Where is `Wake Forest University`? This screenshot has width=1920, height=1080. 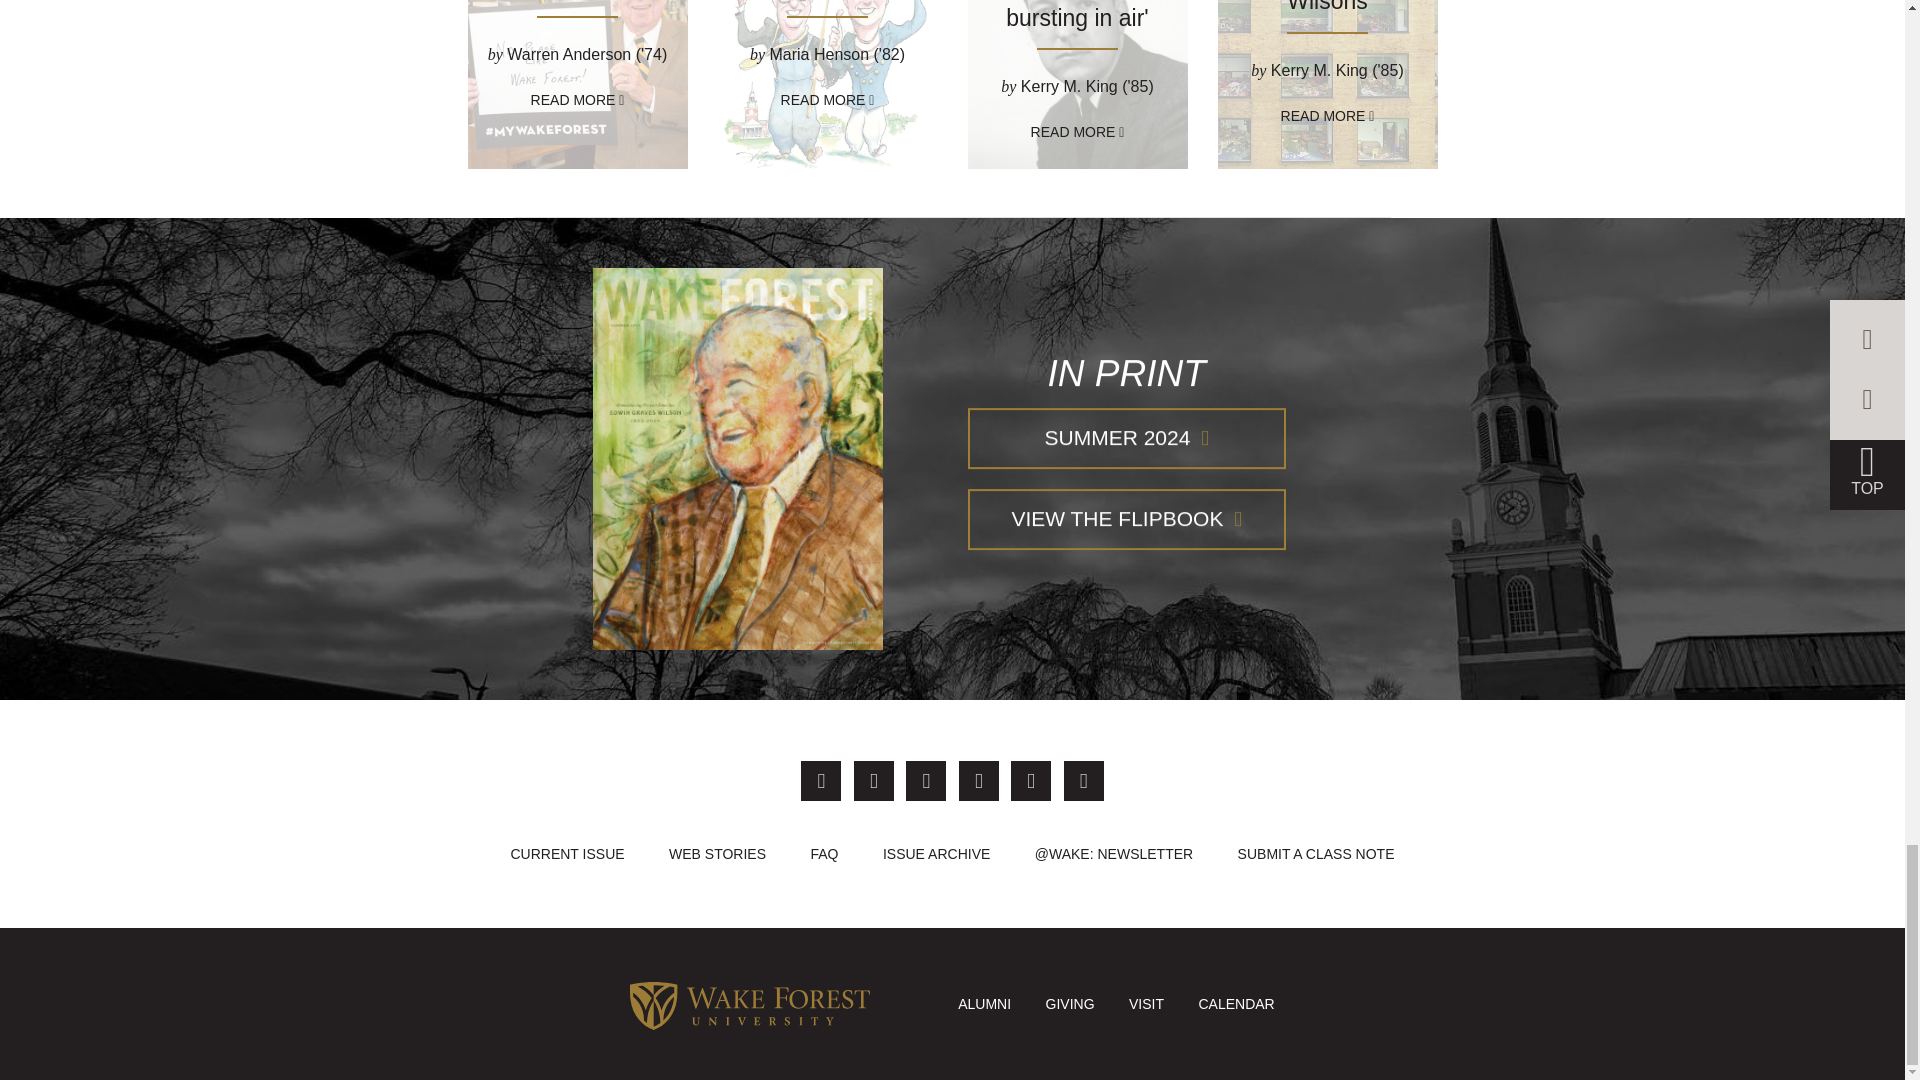 Wake Forest University is located at coordinates (749, 1002).